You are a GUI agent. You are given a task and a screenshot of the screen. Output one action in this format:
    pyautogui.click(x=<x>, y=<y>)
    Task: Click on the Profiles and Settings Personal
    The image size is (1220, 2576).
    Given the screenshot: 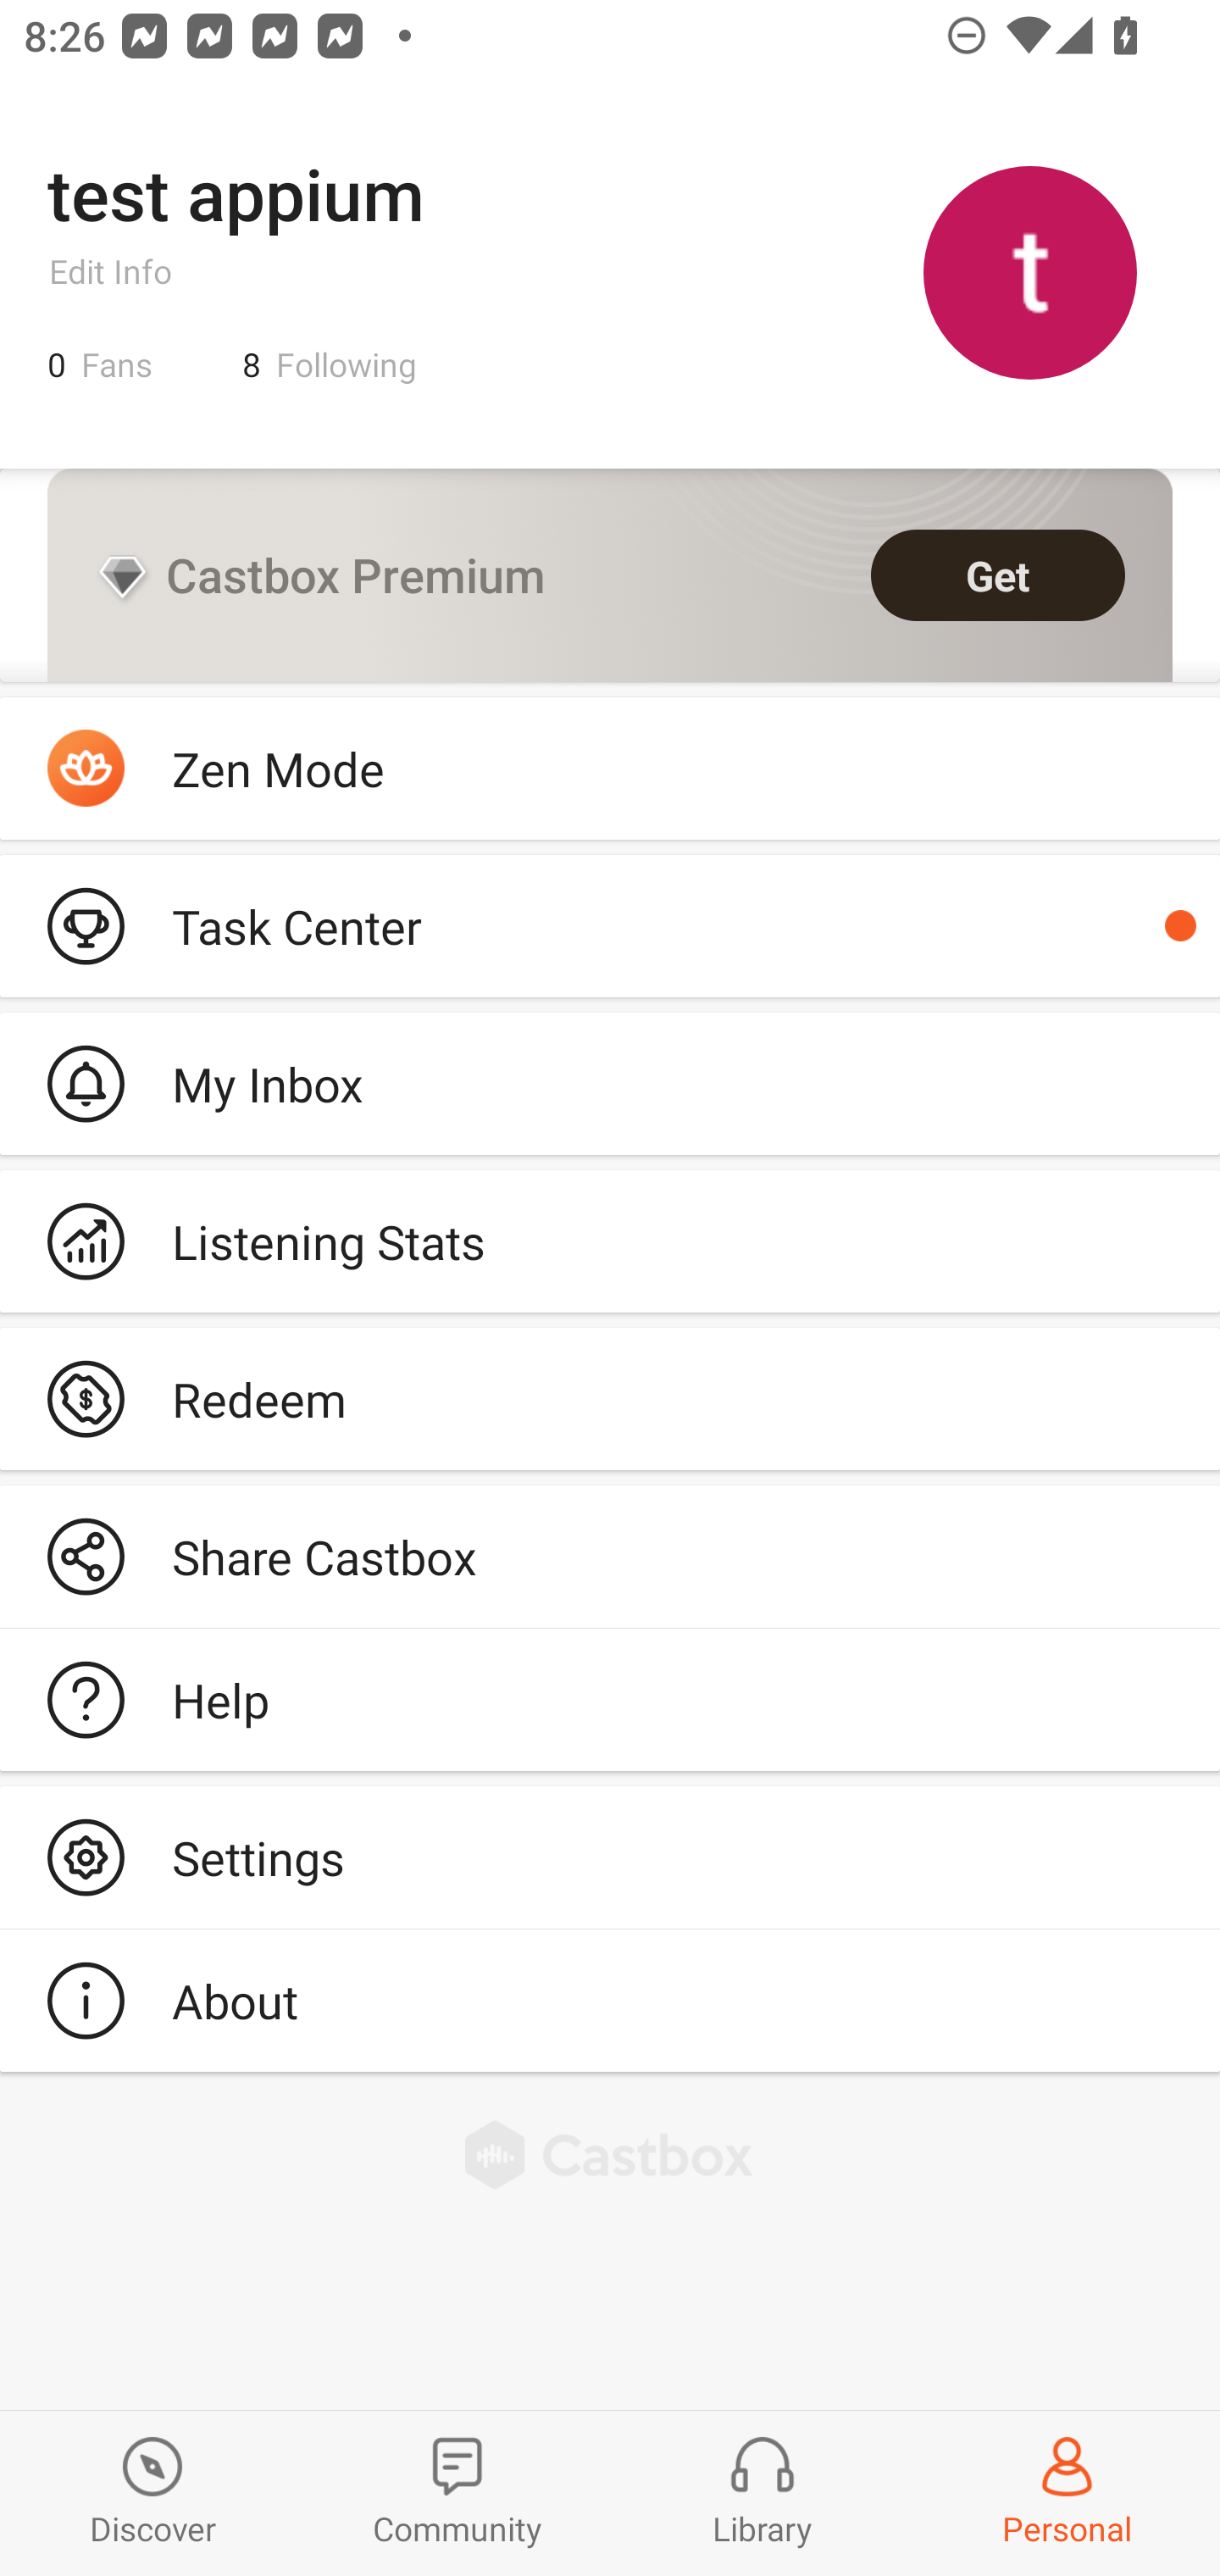 What is the action you would take?
    pyautogui.click(x=1067, y=2493)
    